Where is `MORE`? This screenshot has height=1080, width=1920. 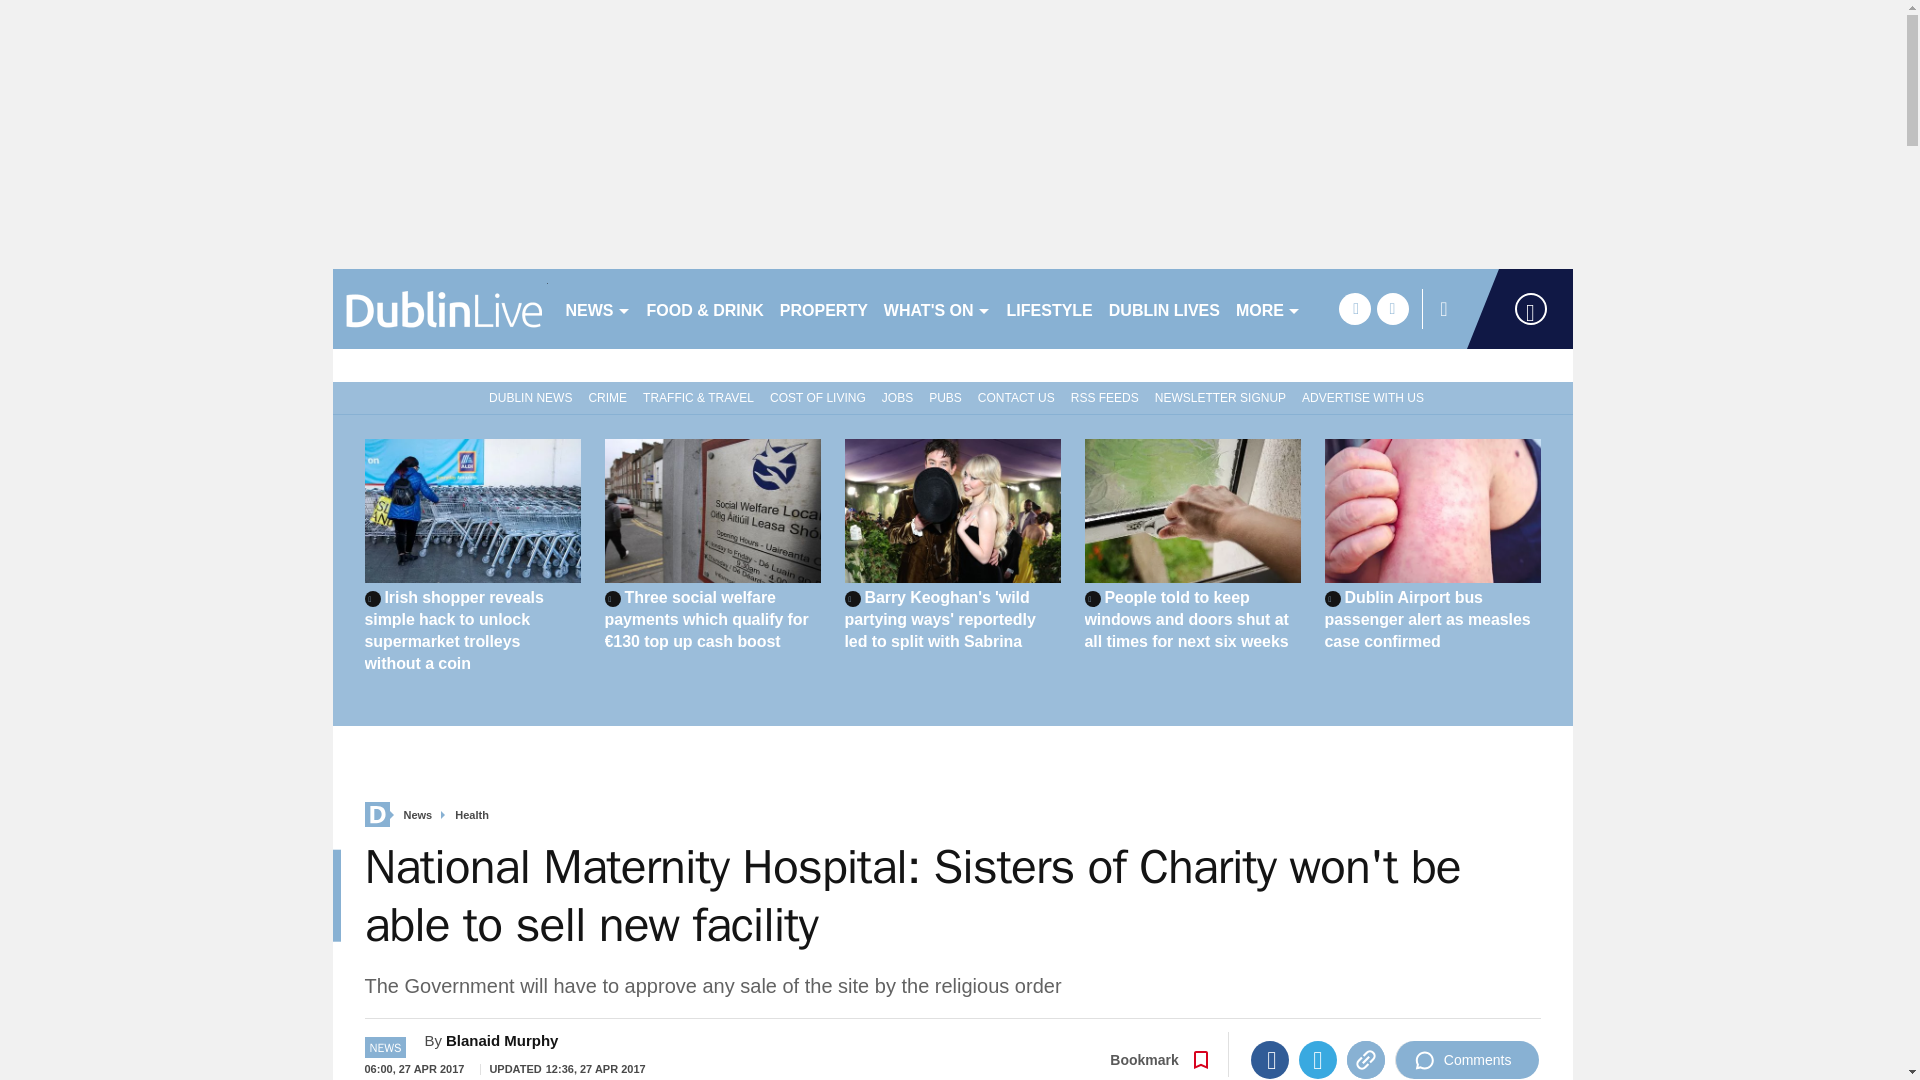
MORE is located at coordinates (1268, 308).